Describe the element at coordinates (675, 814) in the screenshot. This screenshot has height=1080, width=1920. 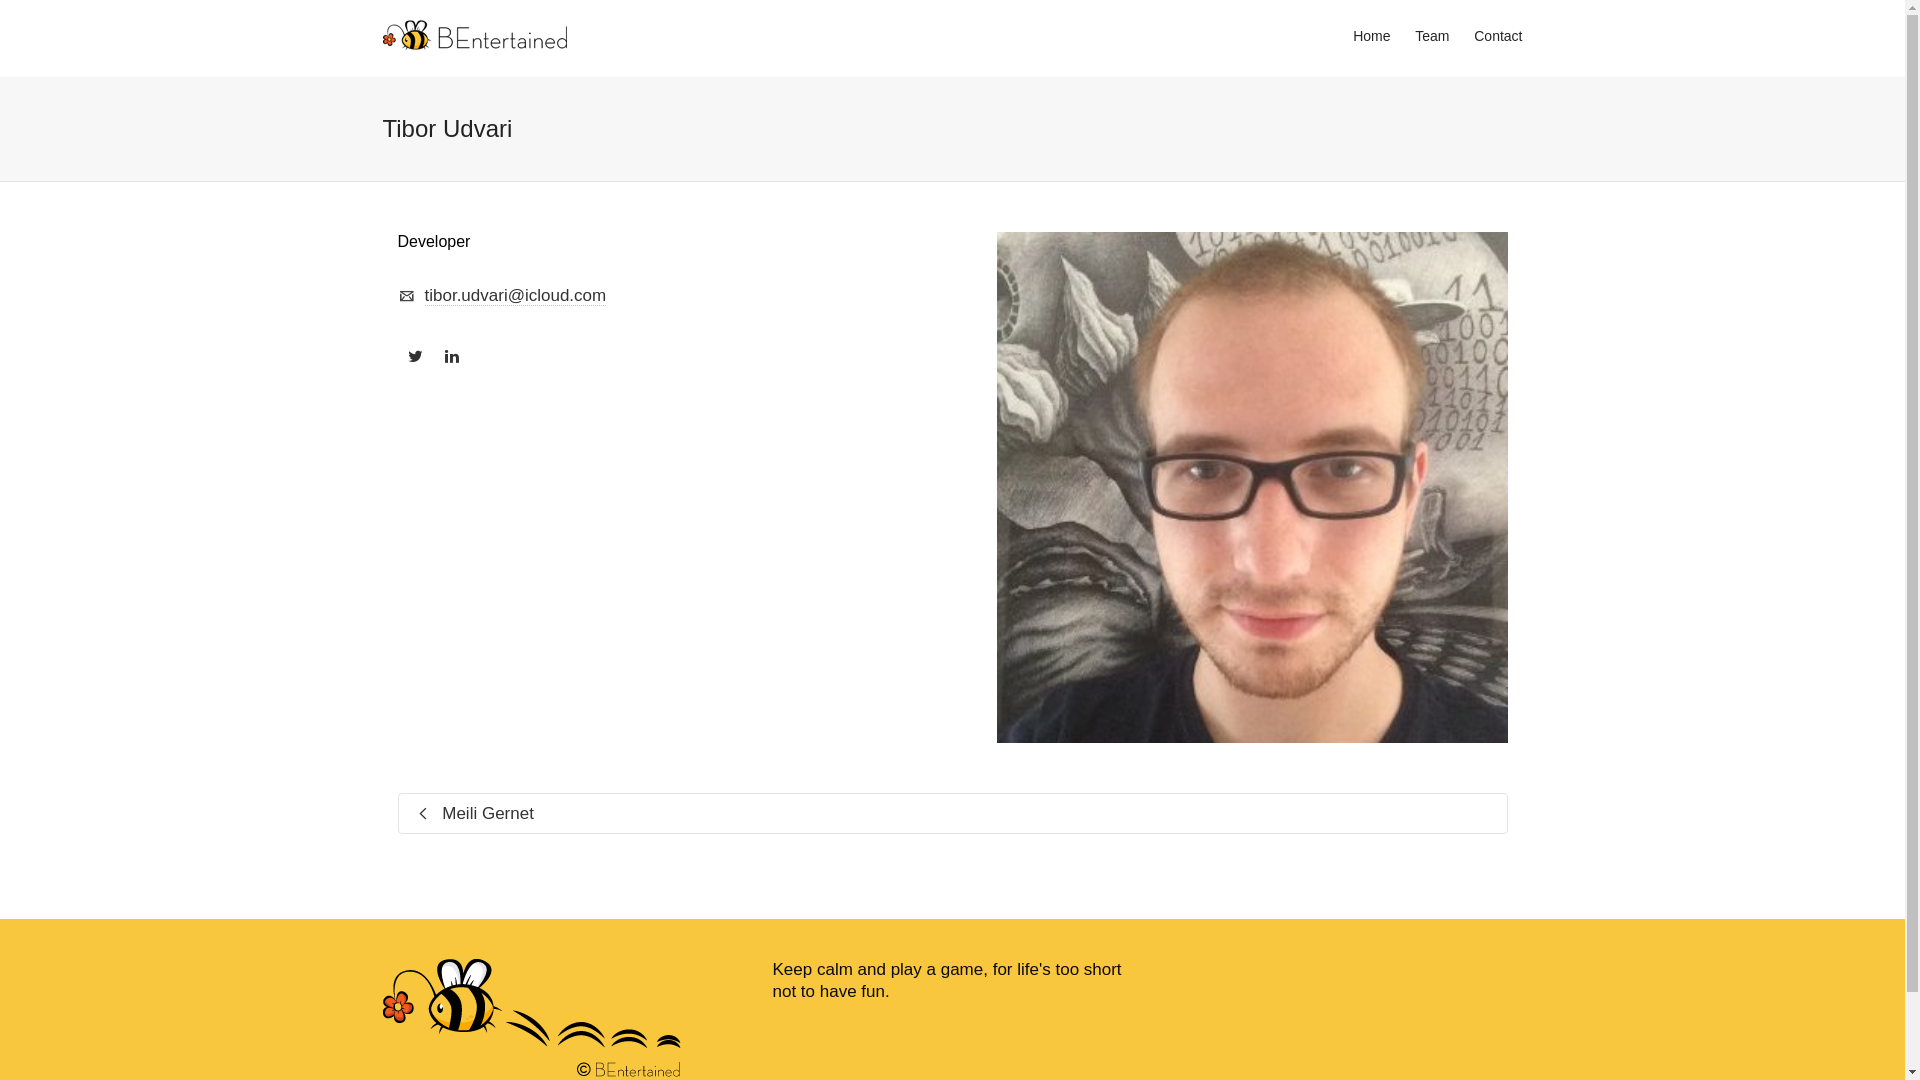
I see `Meili Gernet` at that location.